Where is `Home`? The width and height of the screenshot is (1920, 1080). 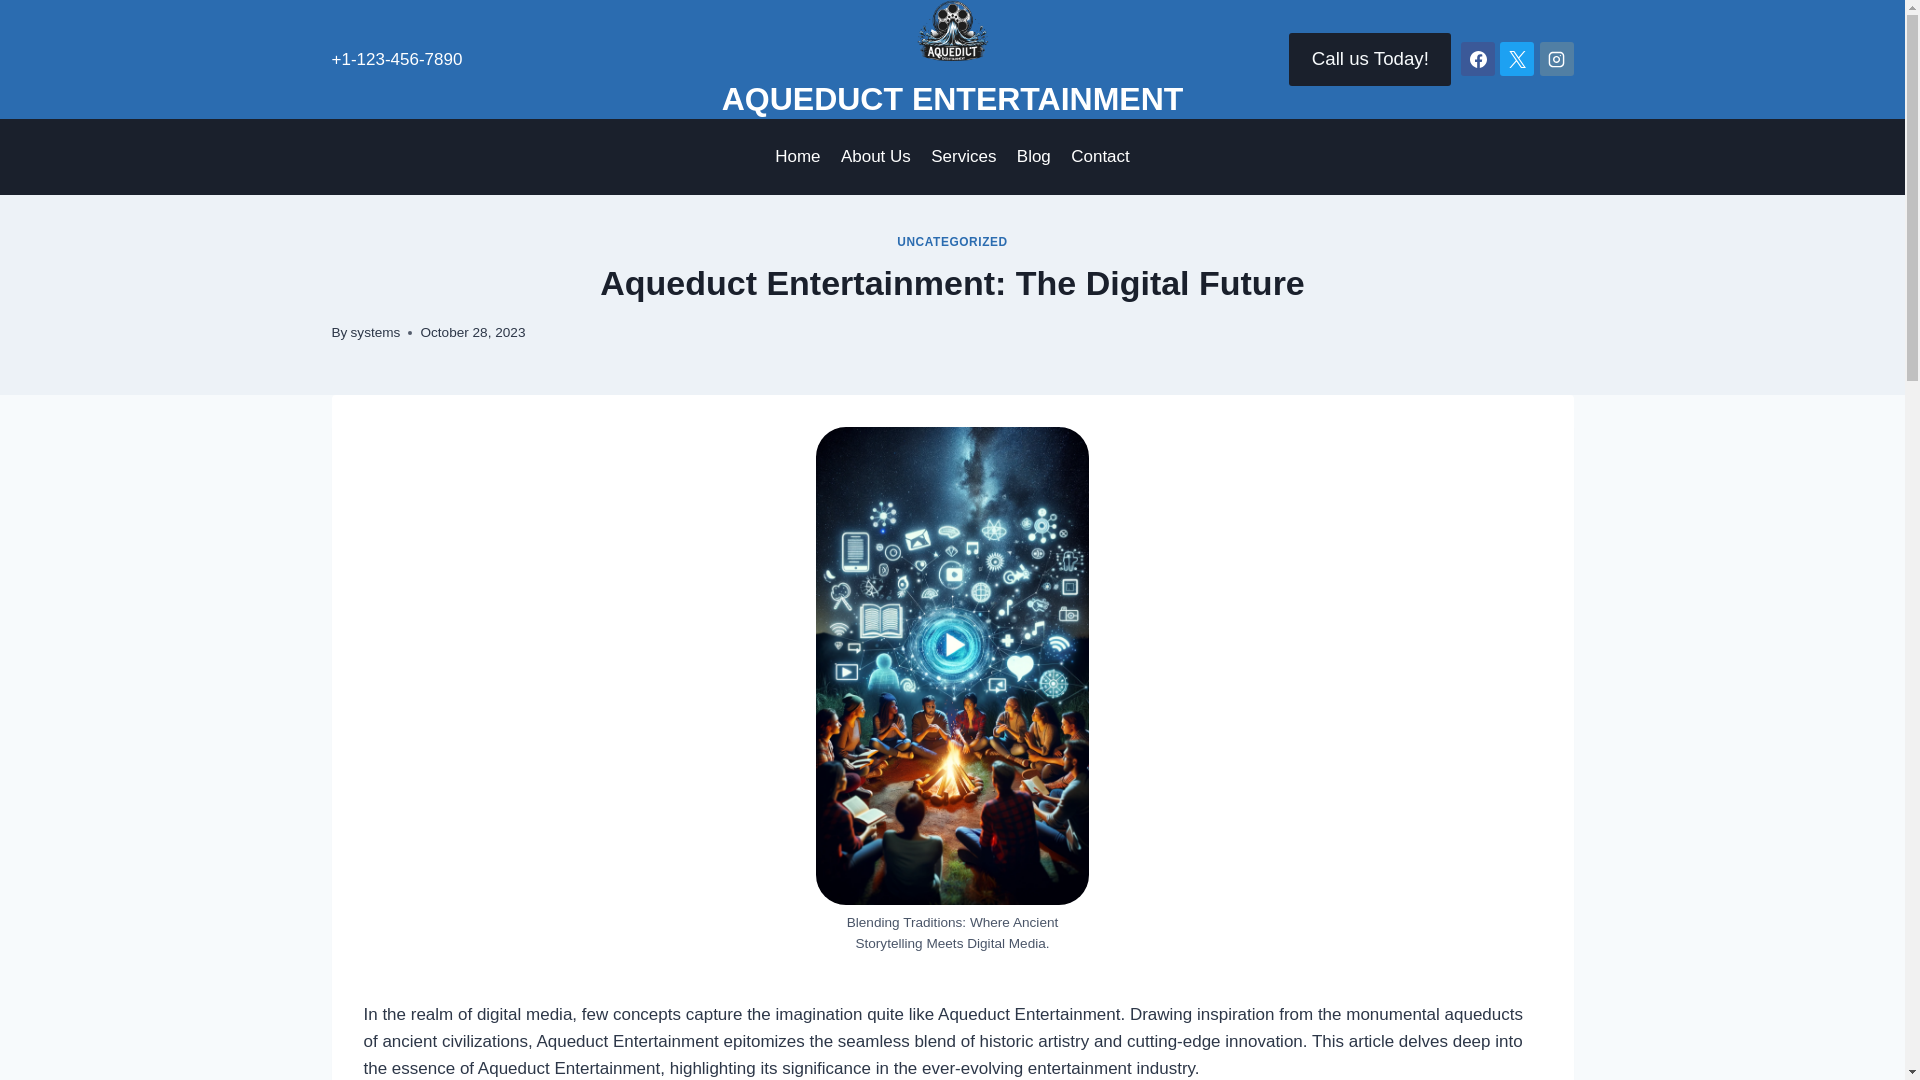
Home is located at coordinates (798, 156).